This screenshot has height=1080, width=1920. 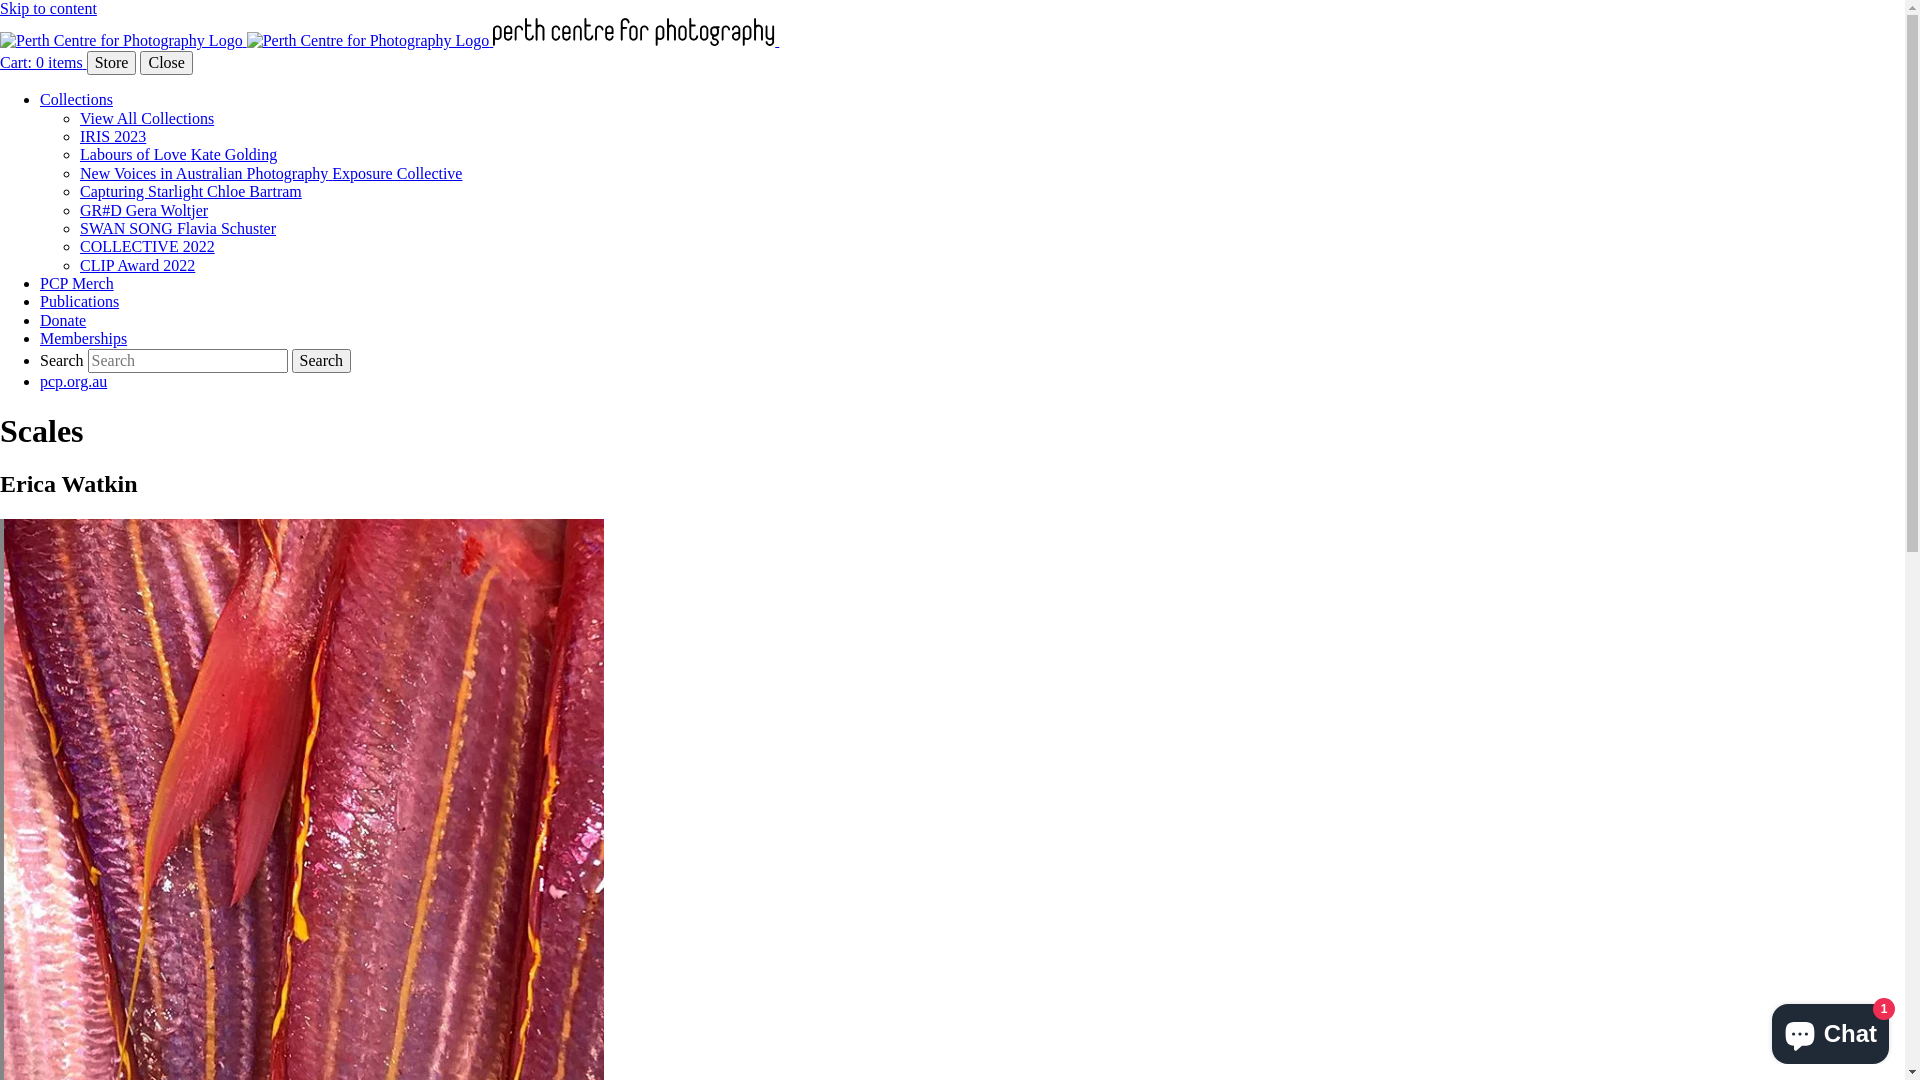 I want to click on Memberships, so click(x=84, y=338).